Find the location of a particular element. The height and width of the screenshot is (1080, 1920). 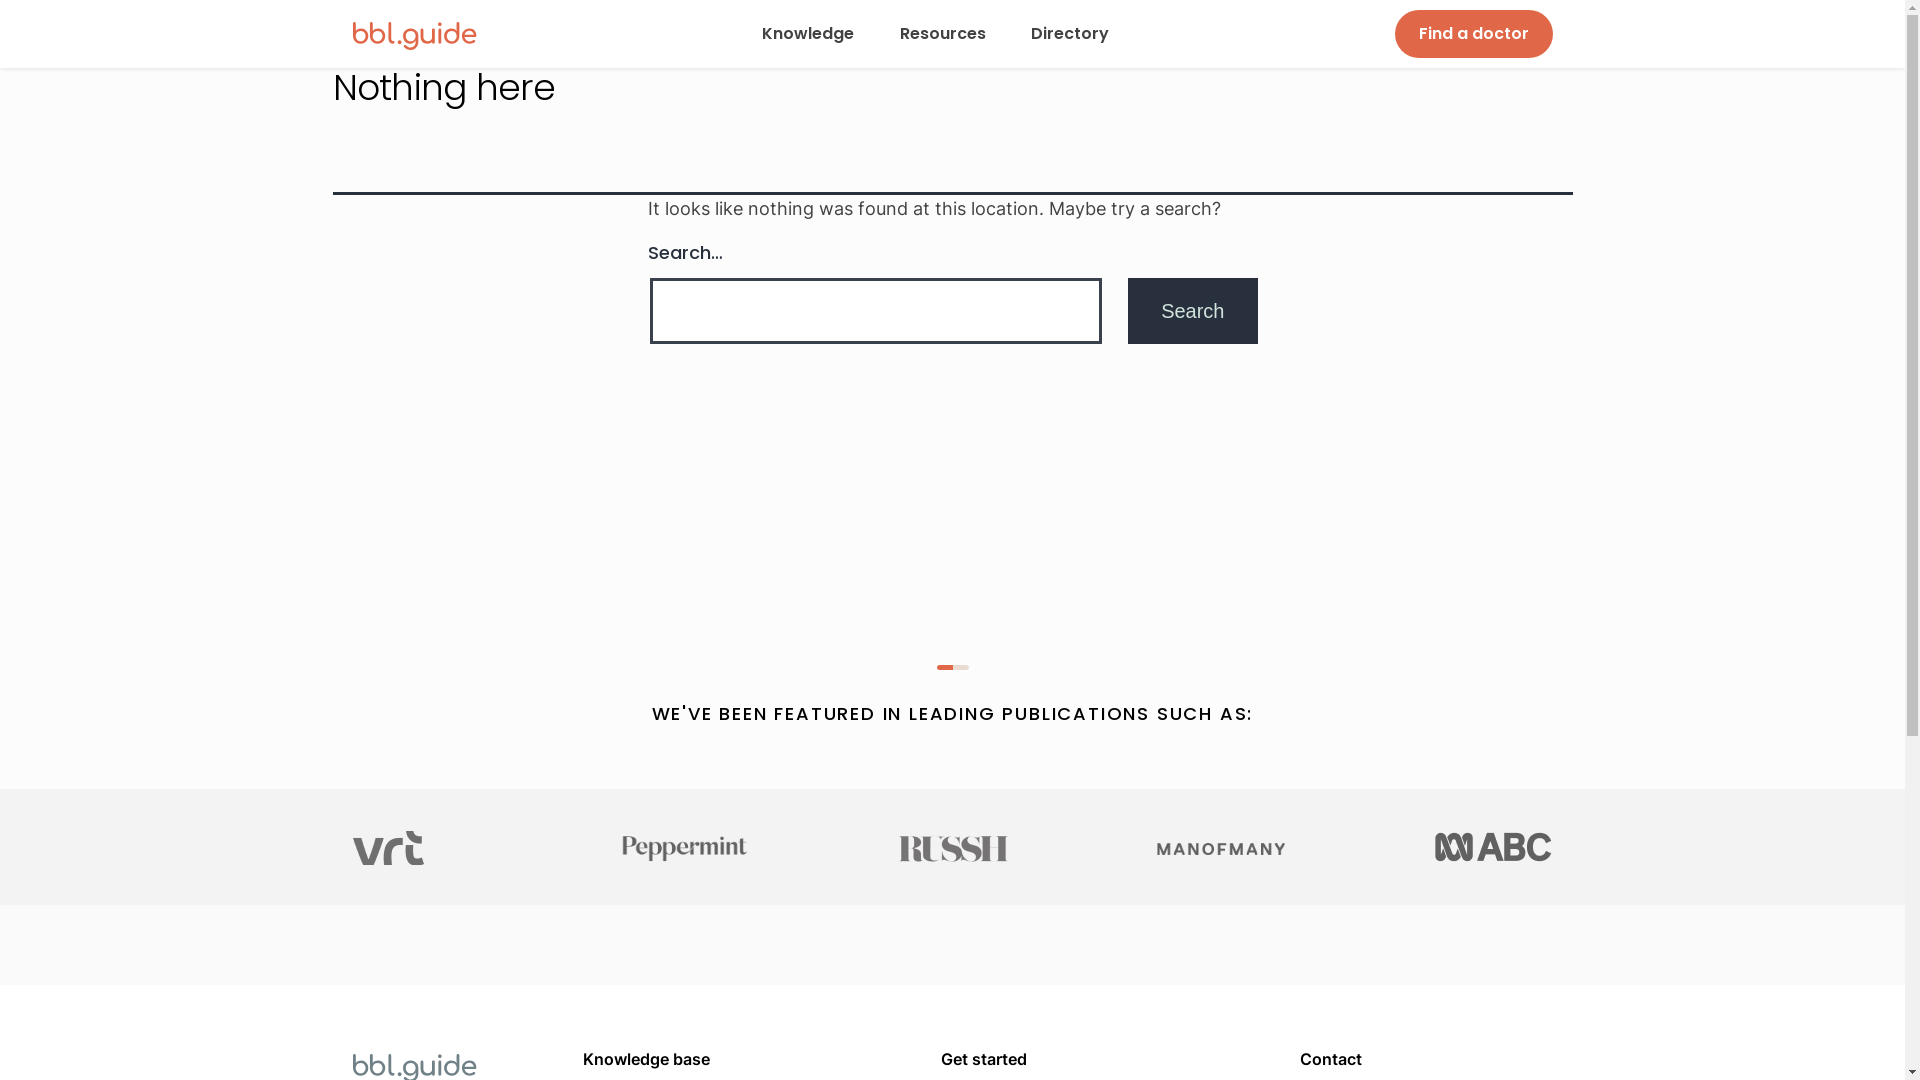

Find a doctor is located at coordinates (1473, 34).